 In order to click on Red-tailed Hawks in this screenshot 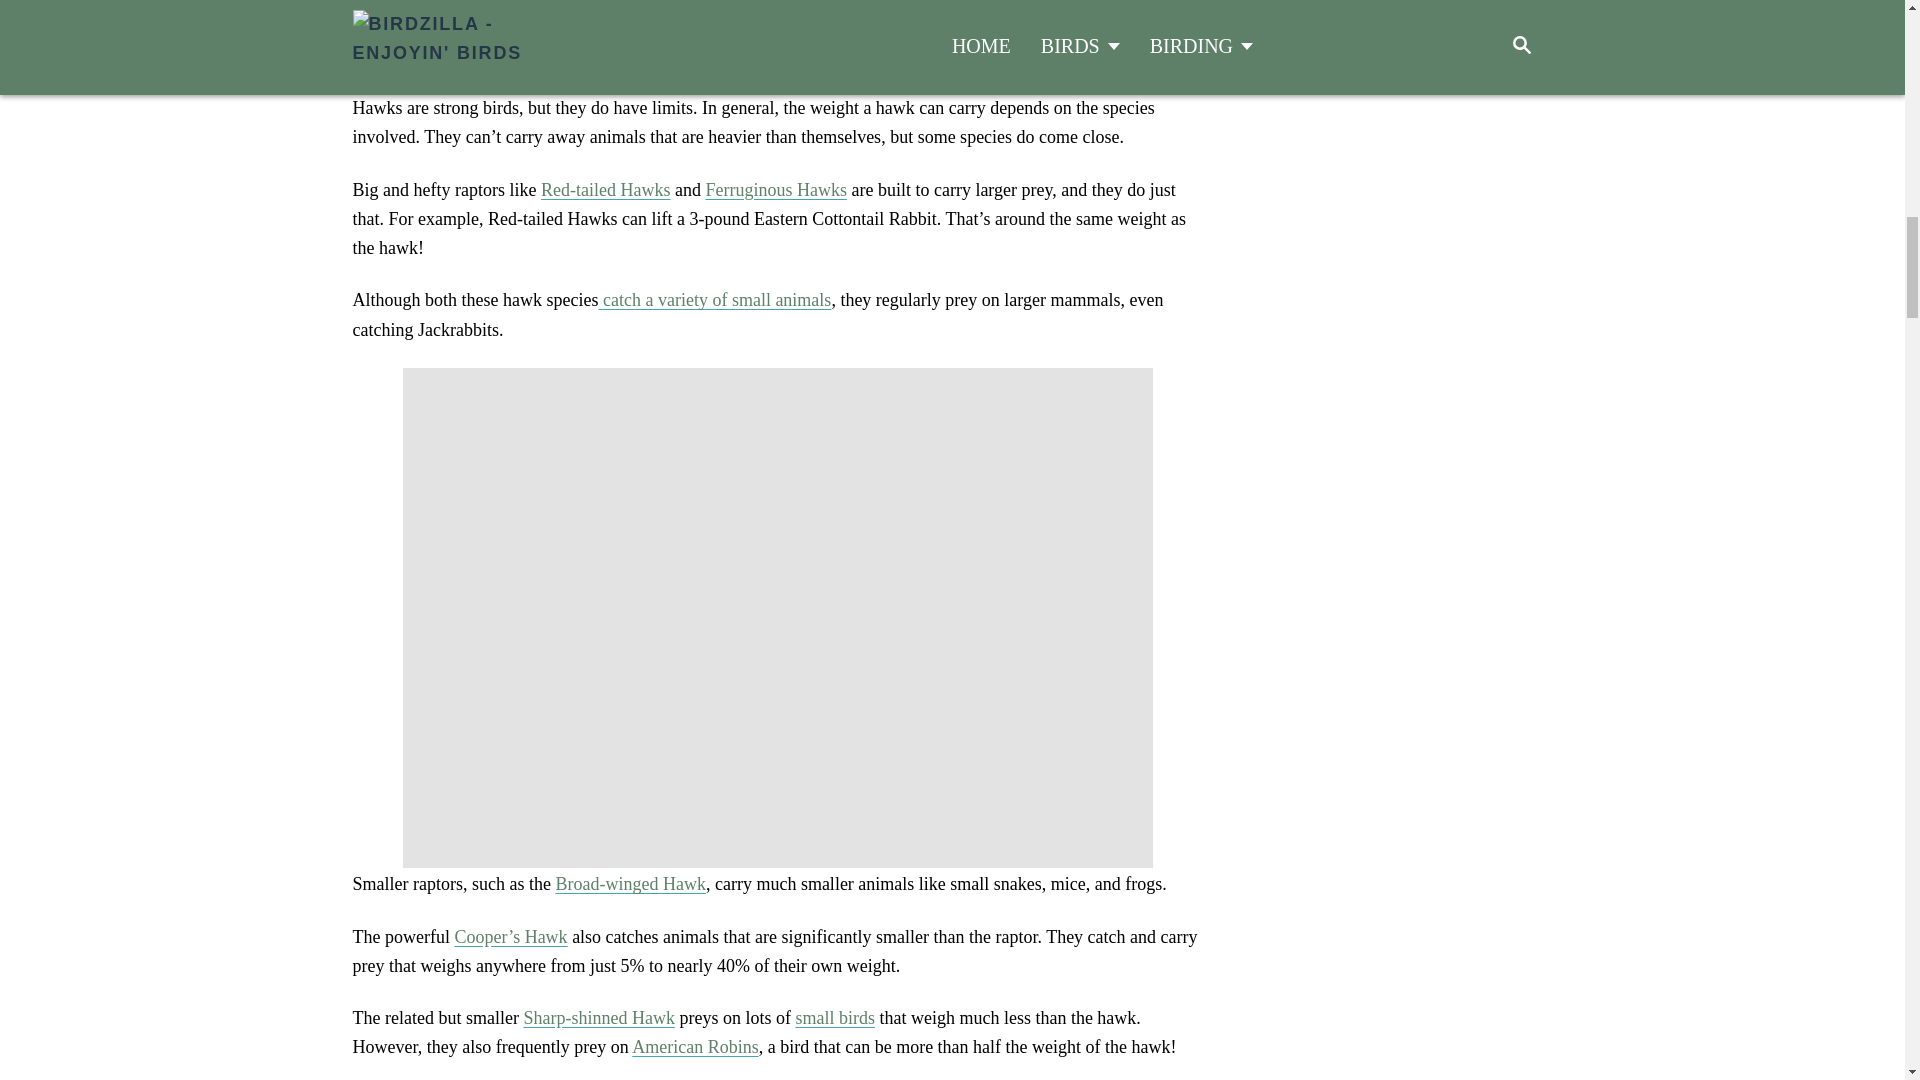, I will do `click(606, 190)`.